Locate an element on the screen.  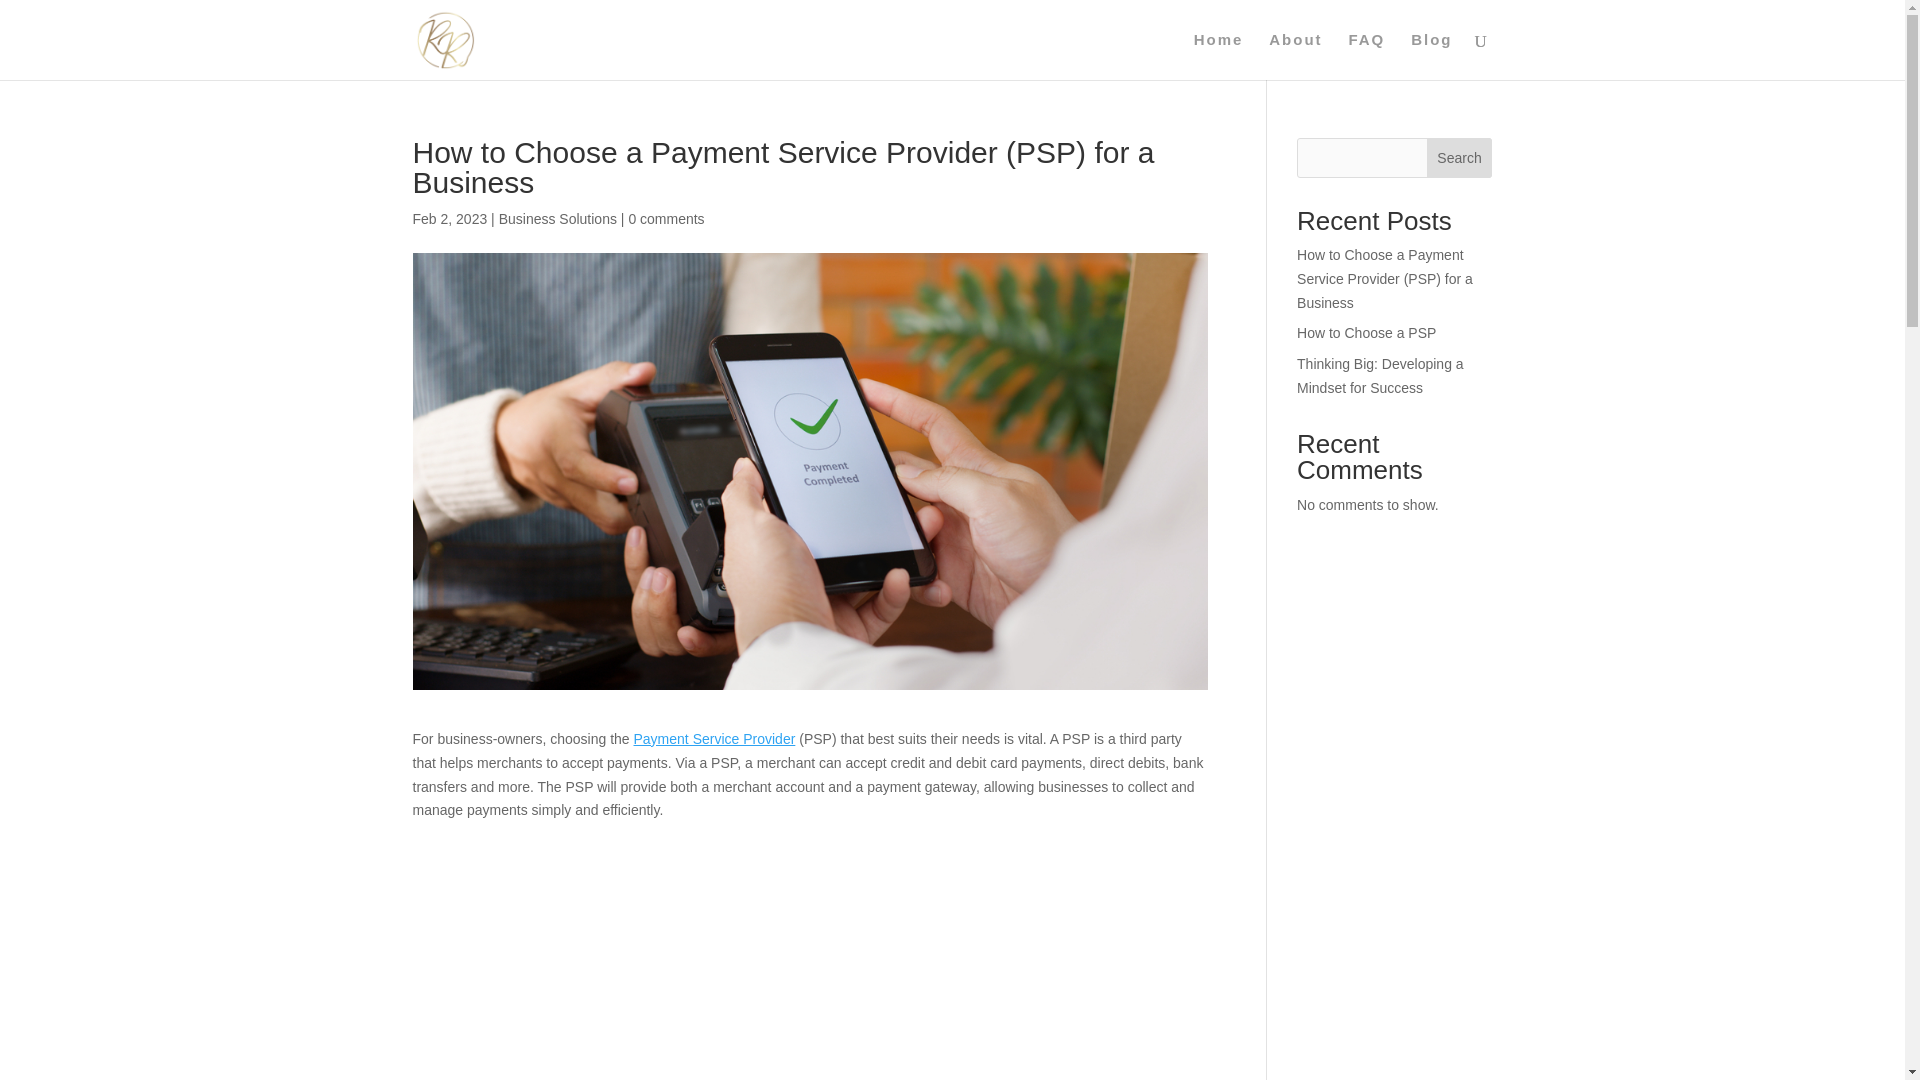
Business Solutions is located at coordinates (558, 218).